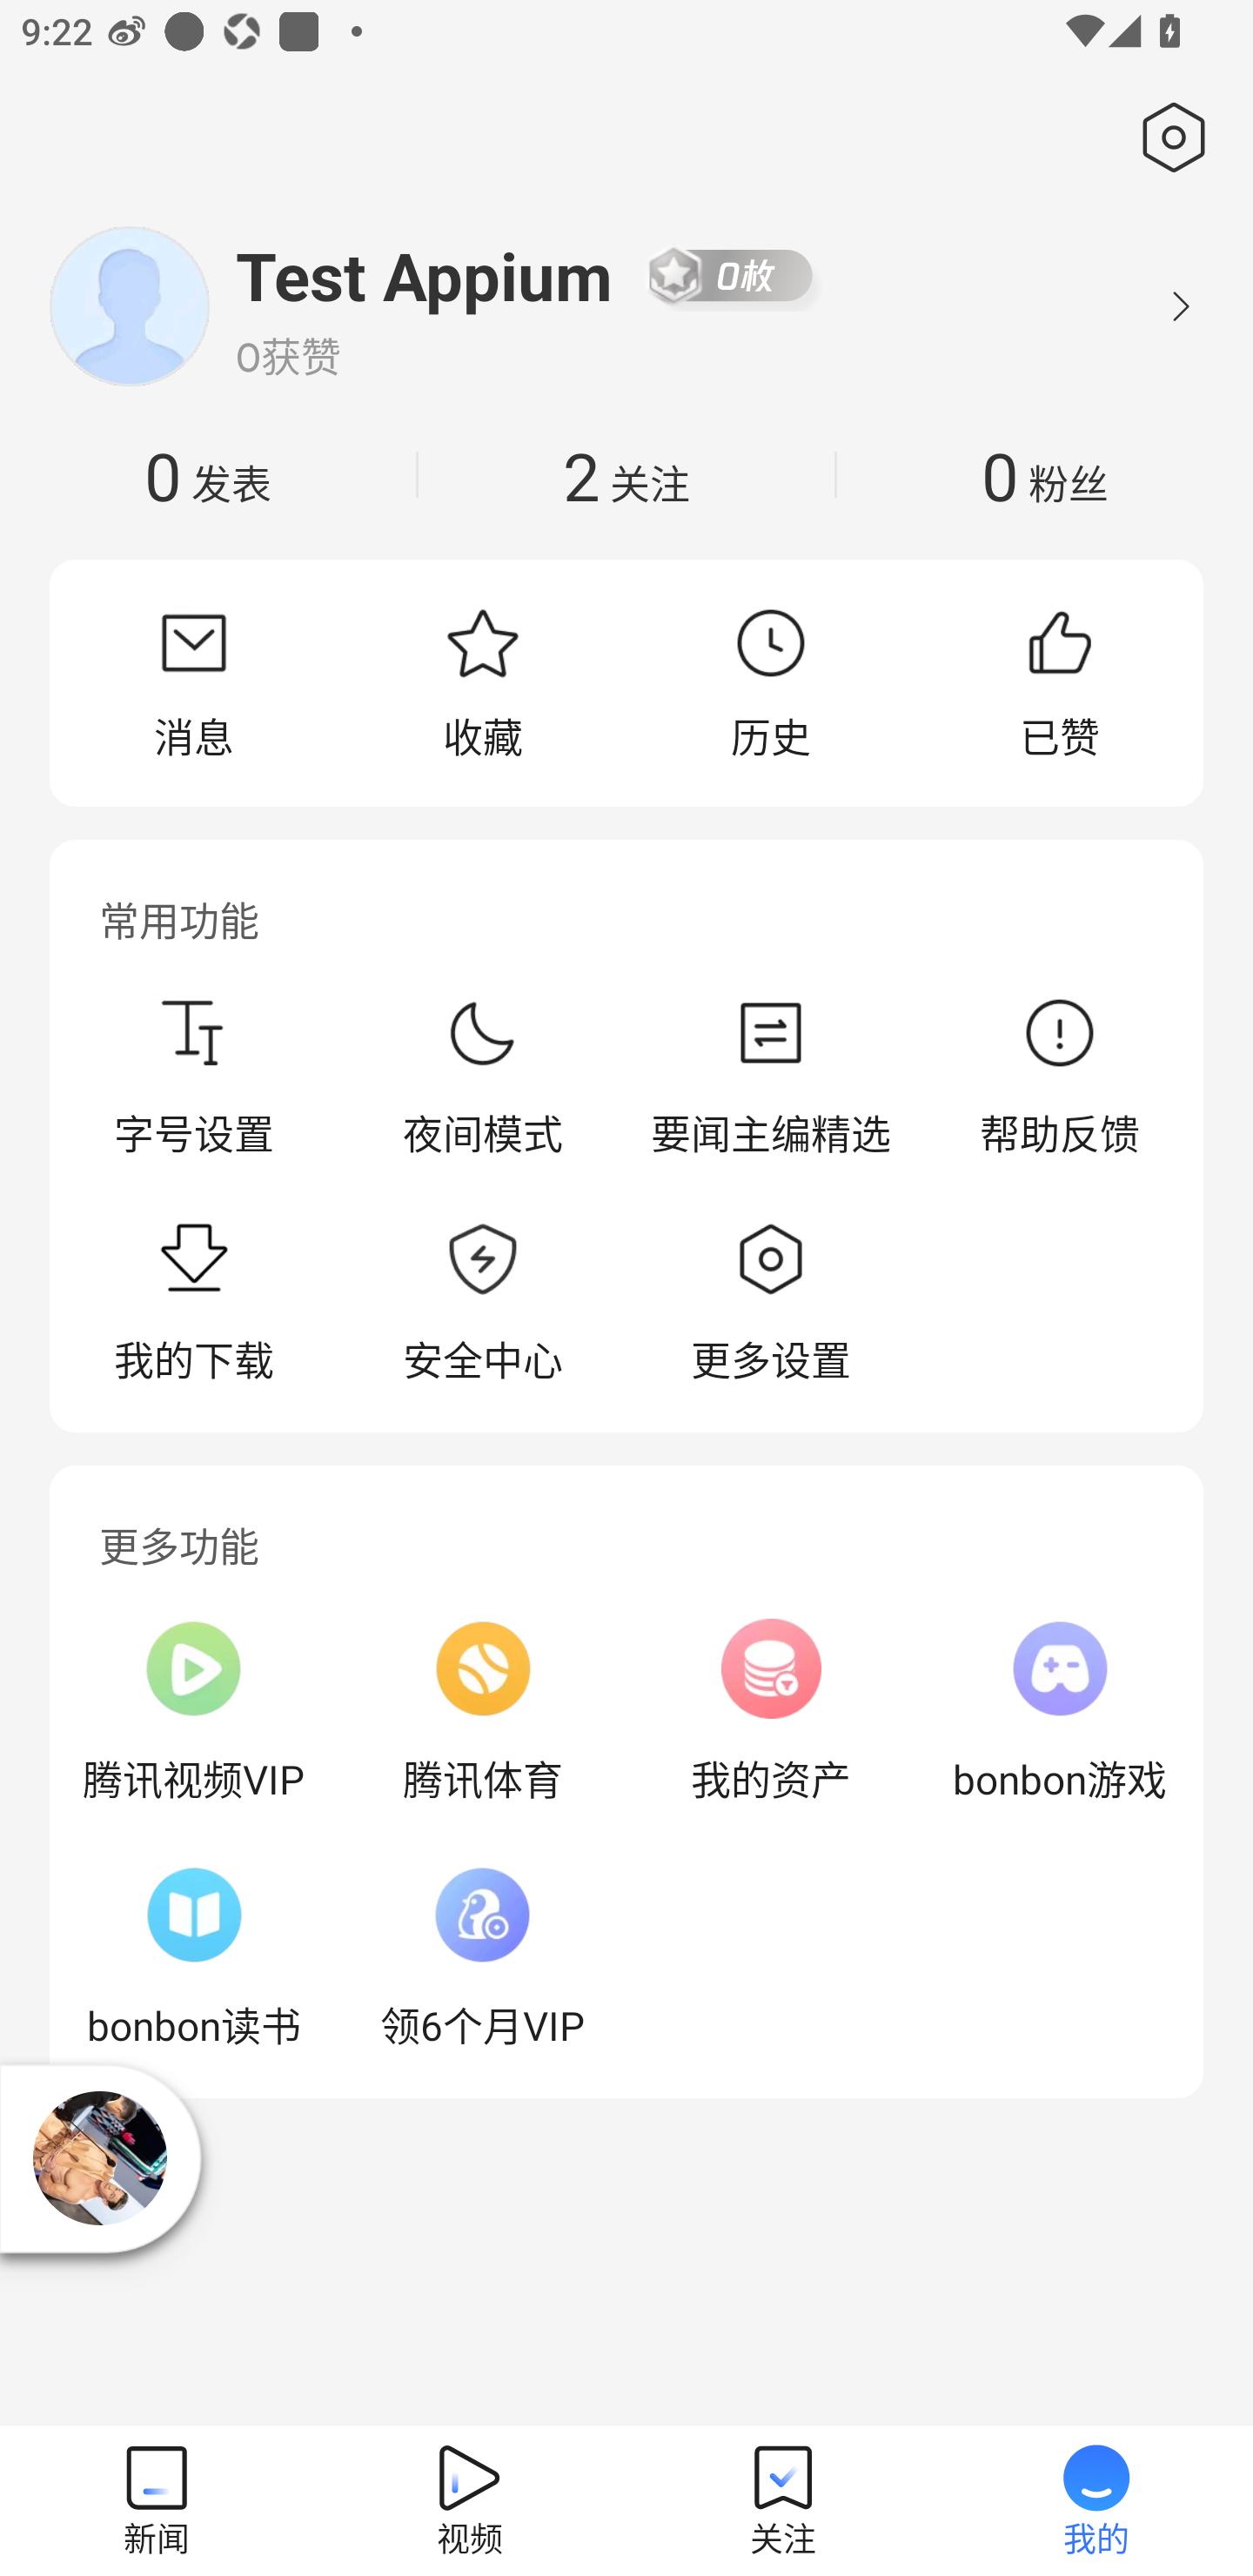  Describe the element at coordinates (730, 275) in the screenshot. I see `0枚勋章，可点击` at that location.